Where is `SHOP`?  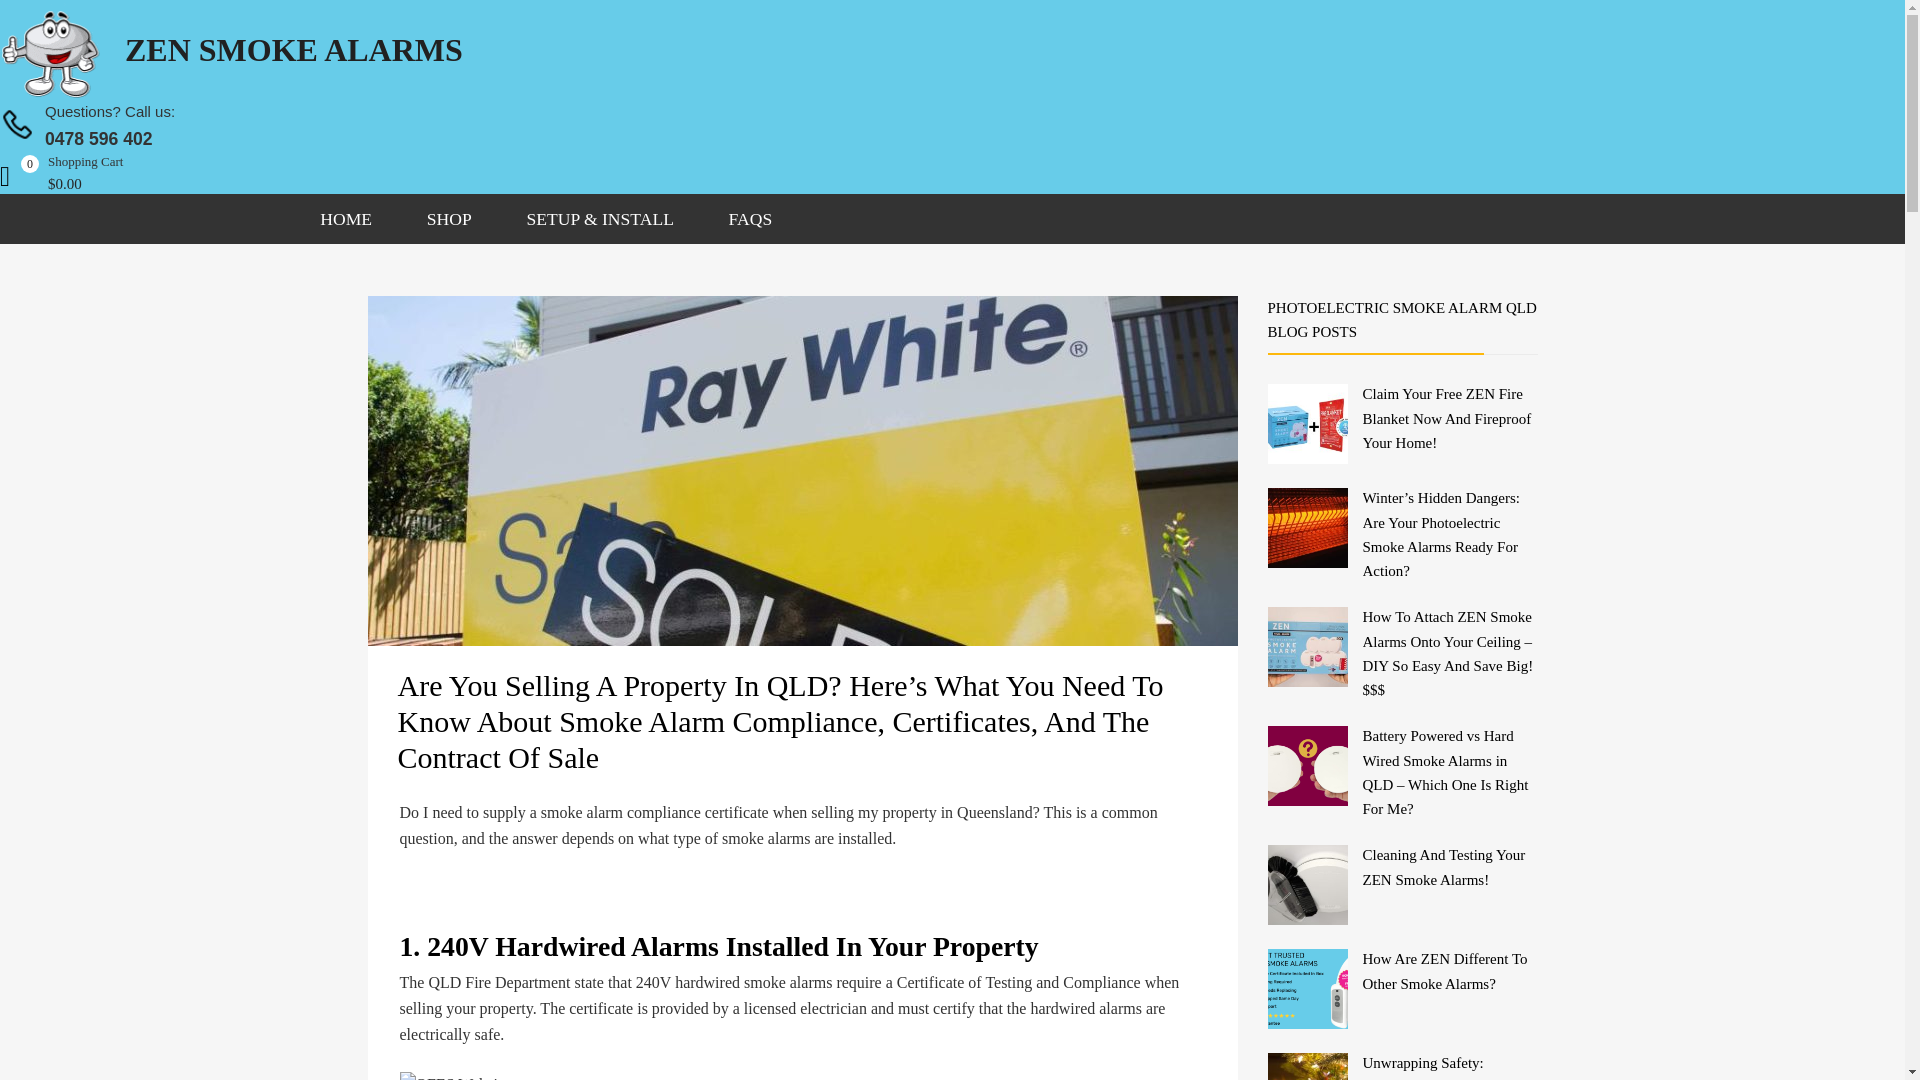 SHOP is located at coordinates (134, 128).